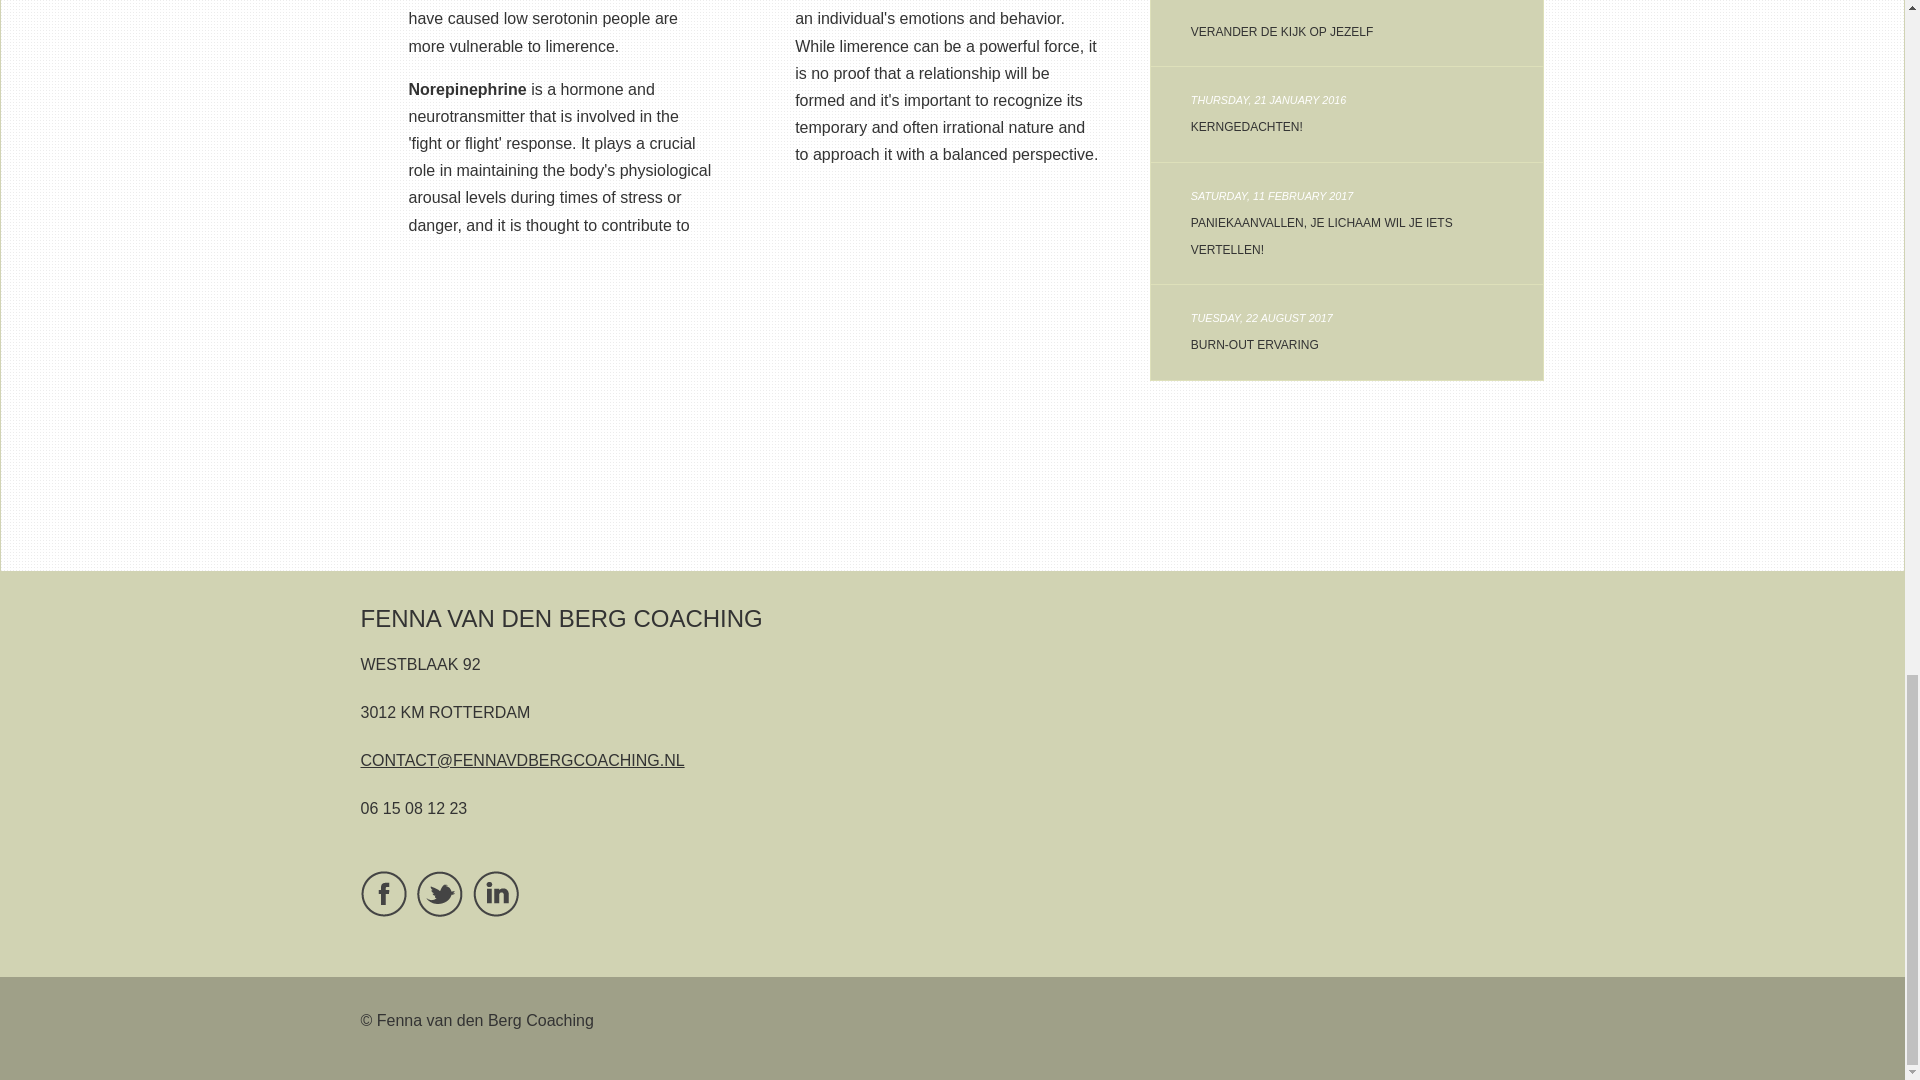 The width and height of the screenshot is (1920, 1080). Describe the element at coordinates (1346, 113) in the screenshot. I see `VERANDER DE KIJK OP JEZELF` at that location.